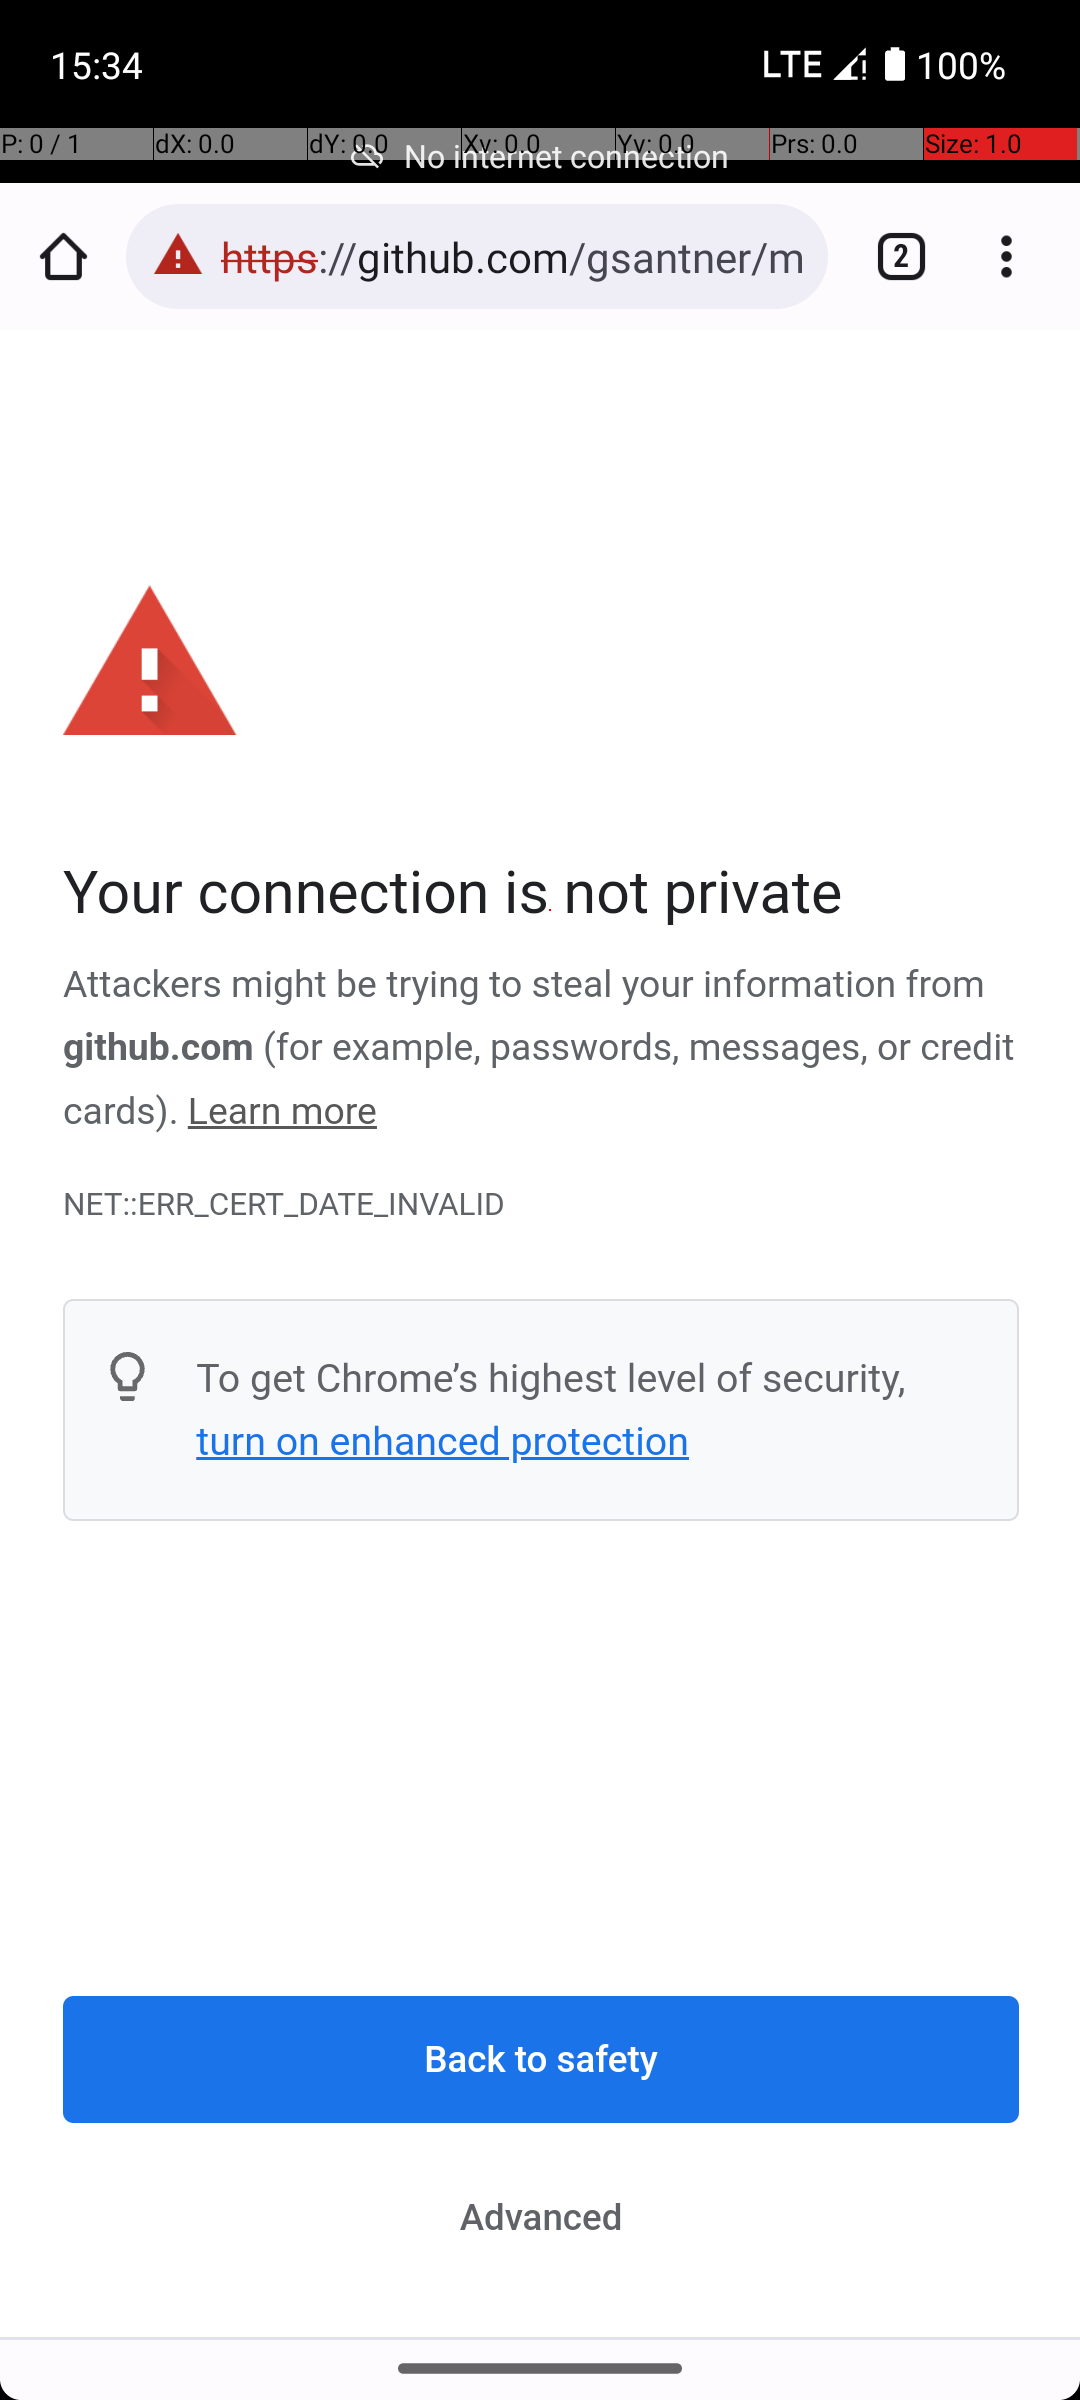 This screenshot has height=2400, width=1080. What do you see at coordinates (542, 1205) in the screenshot?
I see `NET::ERR_CERT_DATE_INVALID` at bounding box center [542, 1205].